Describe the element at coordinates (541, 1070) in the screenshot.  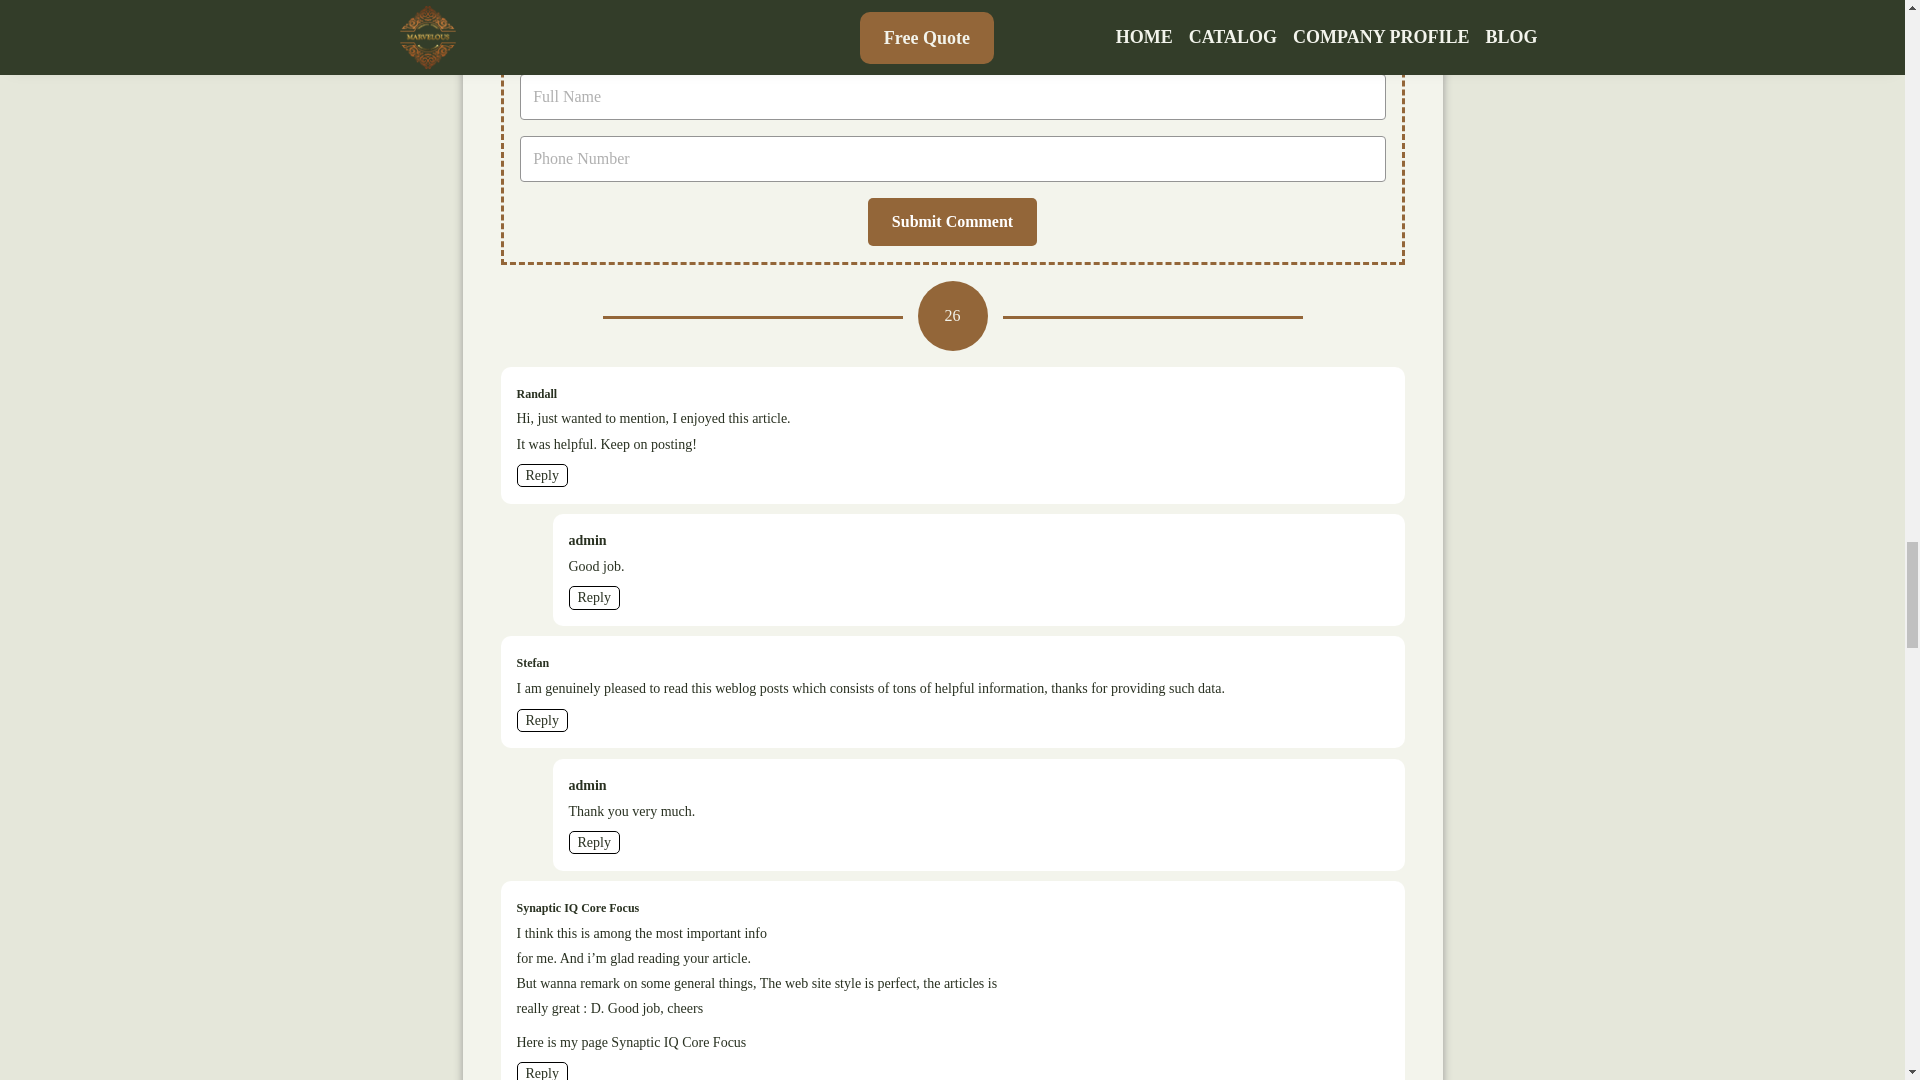
I see `Reply` at that location.